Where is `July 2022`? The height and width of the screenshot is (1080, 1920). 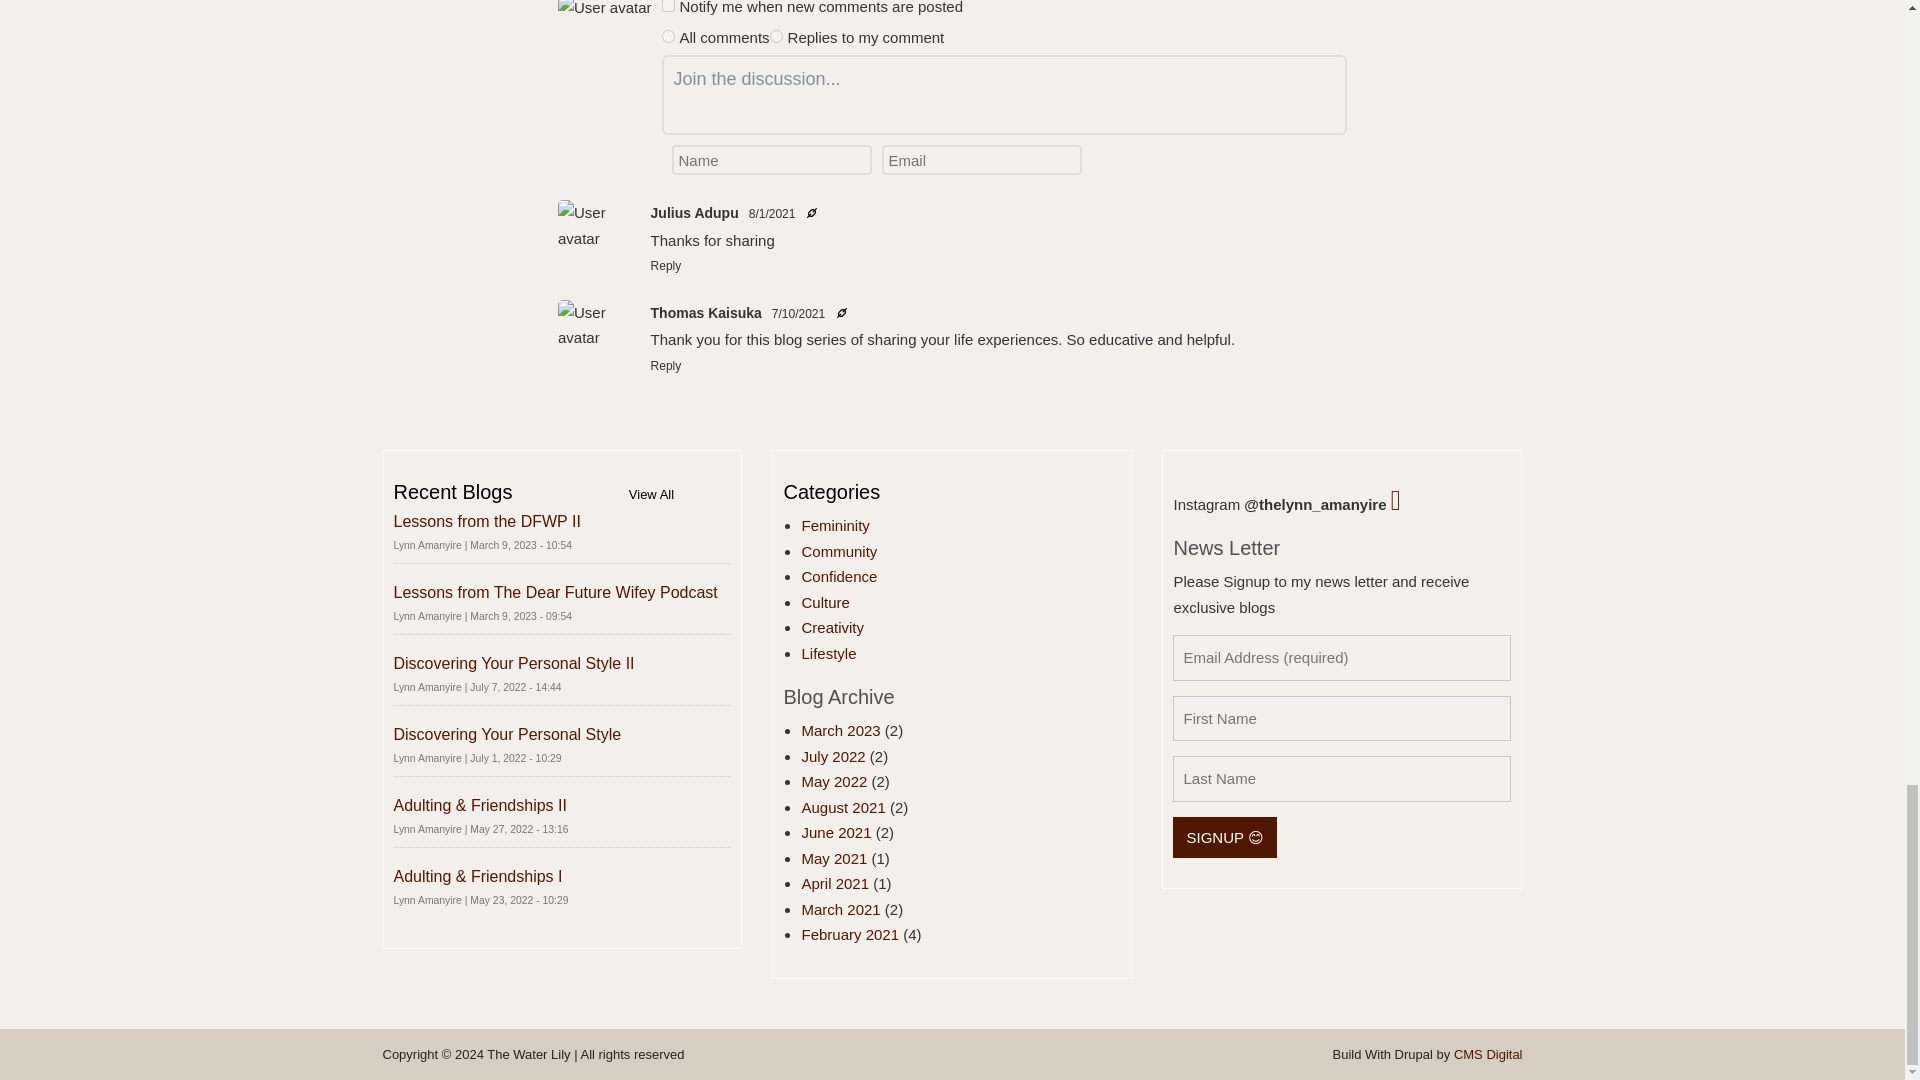
July 2022 is located at coordinates (832, 756).